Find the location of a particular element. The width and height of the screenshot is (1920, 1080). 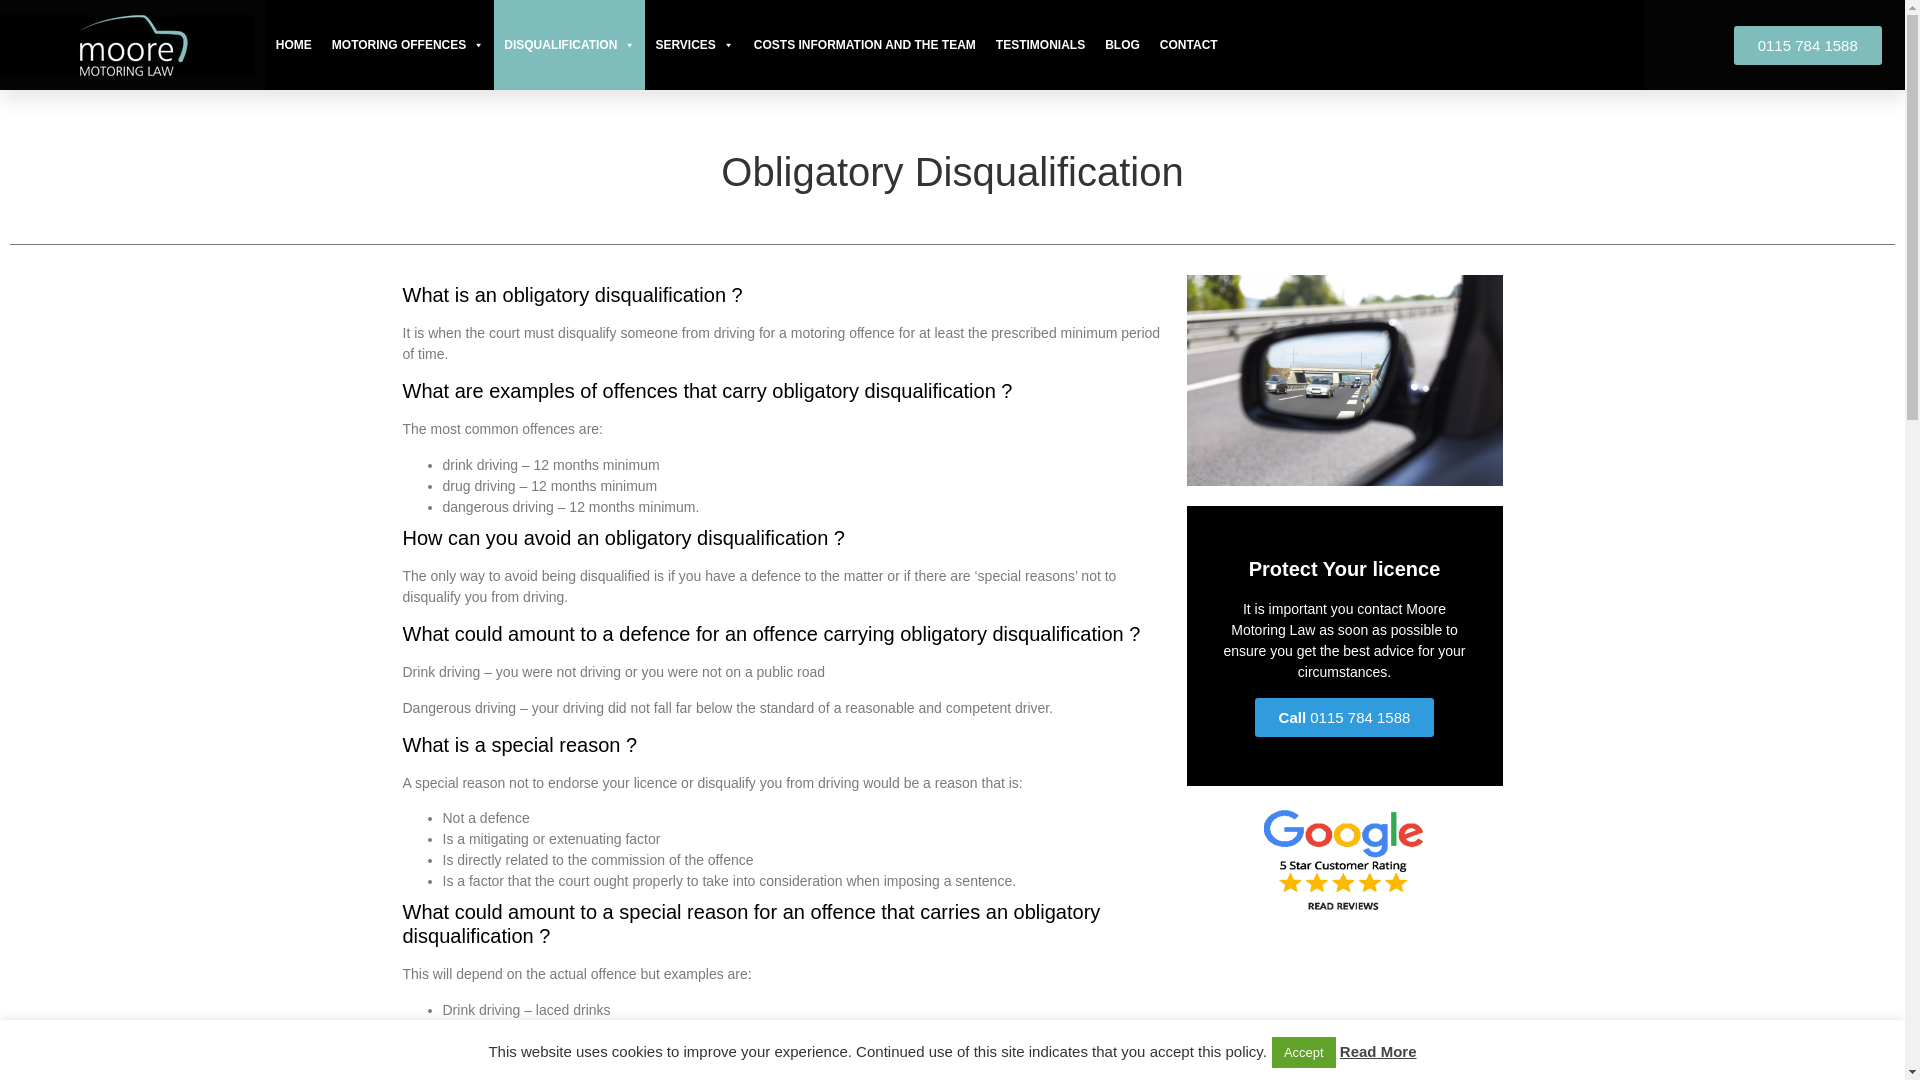

TESTIMONIALS is located at coordinates (1040, 44).